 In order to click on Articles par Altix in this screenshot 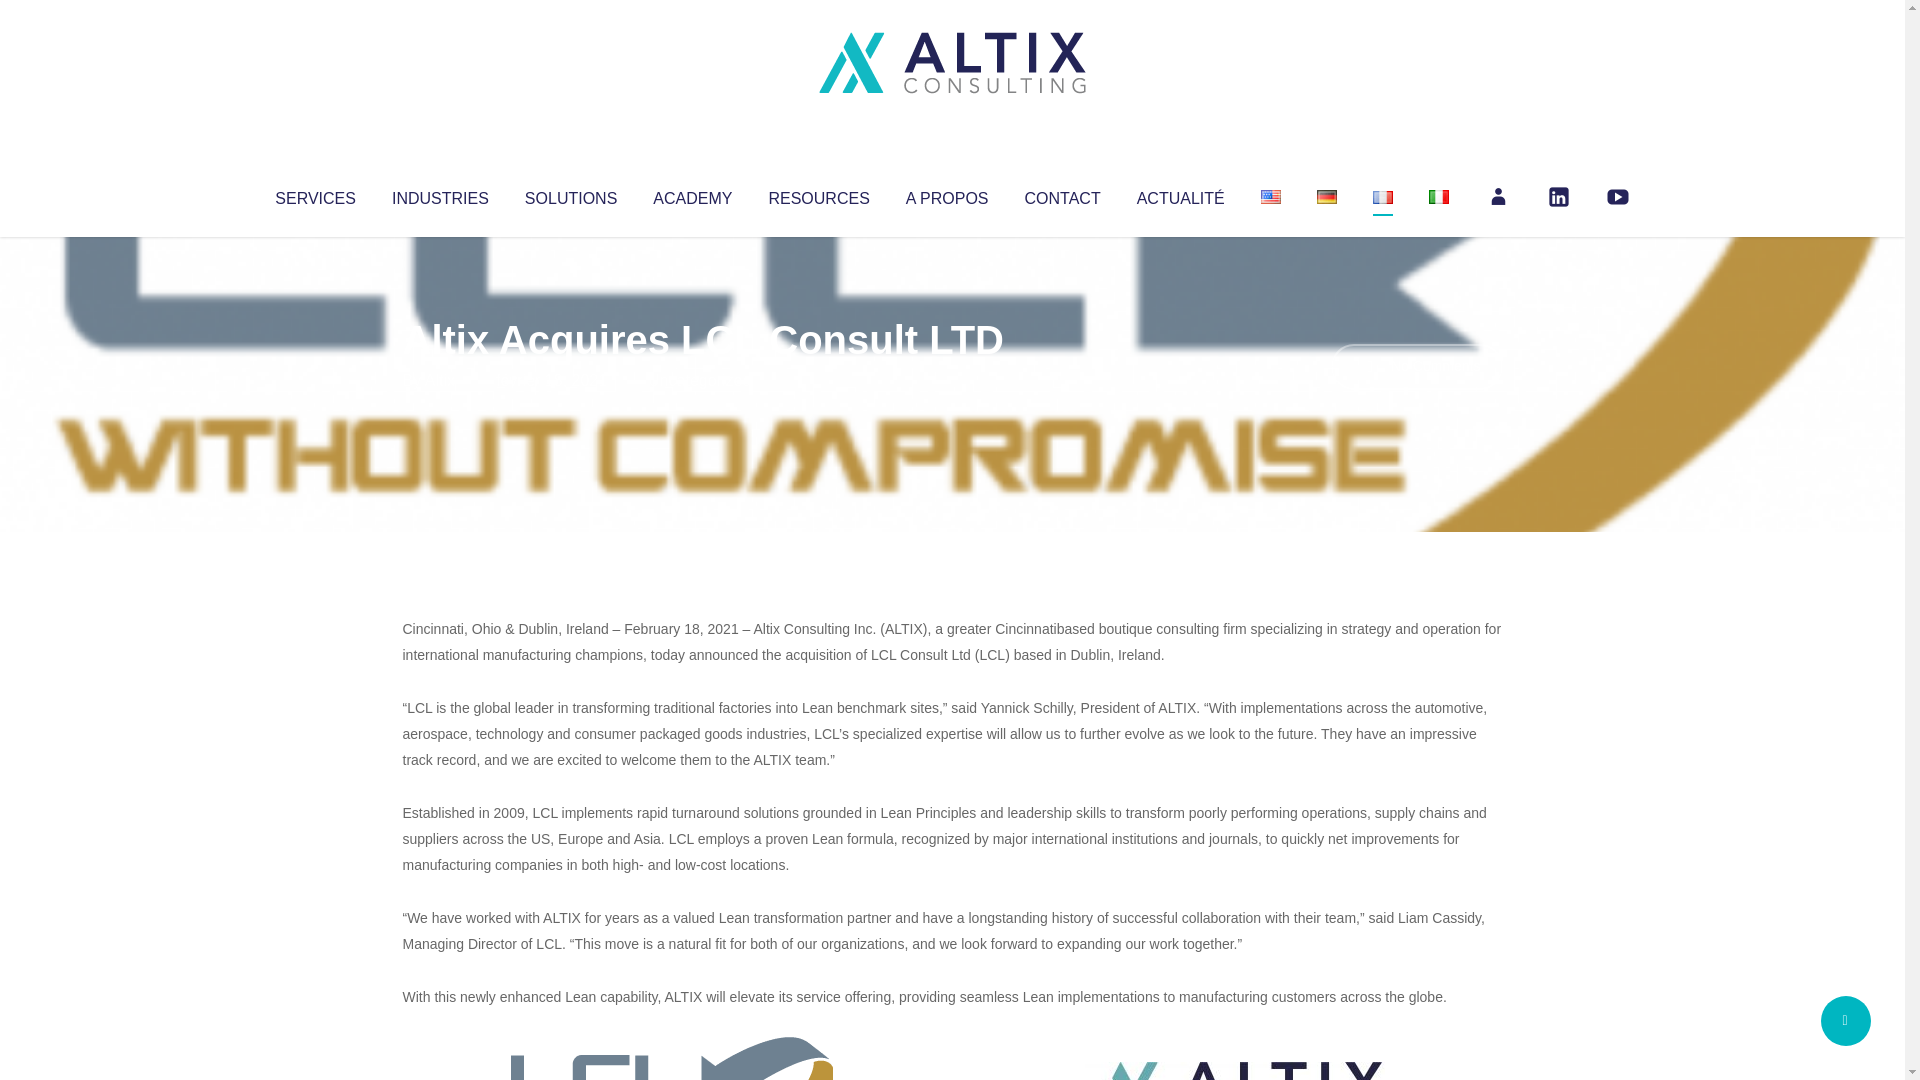, I will do `click(440, 380)`.